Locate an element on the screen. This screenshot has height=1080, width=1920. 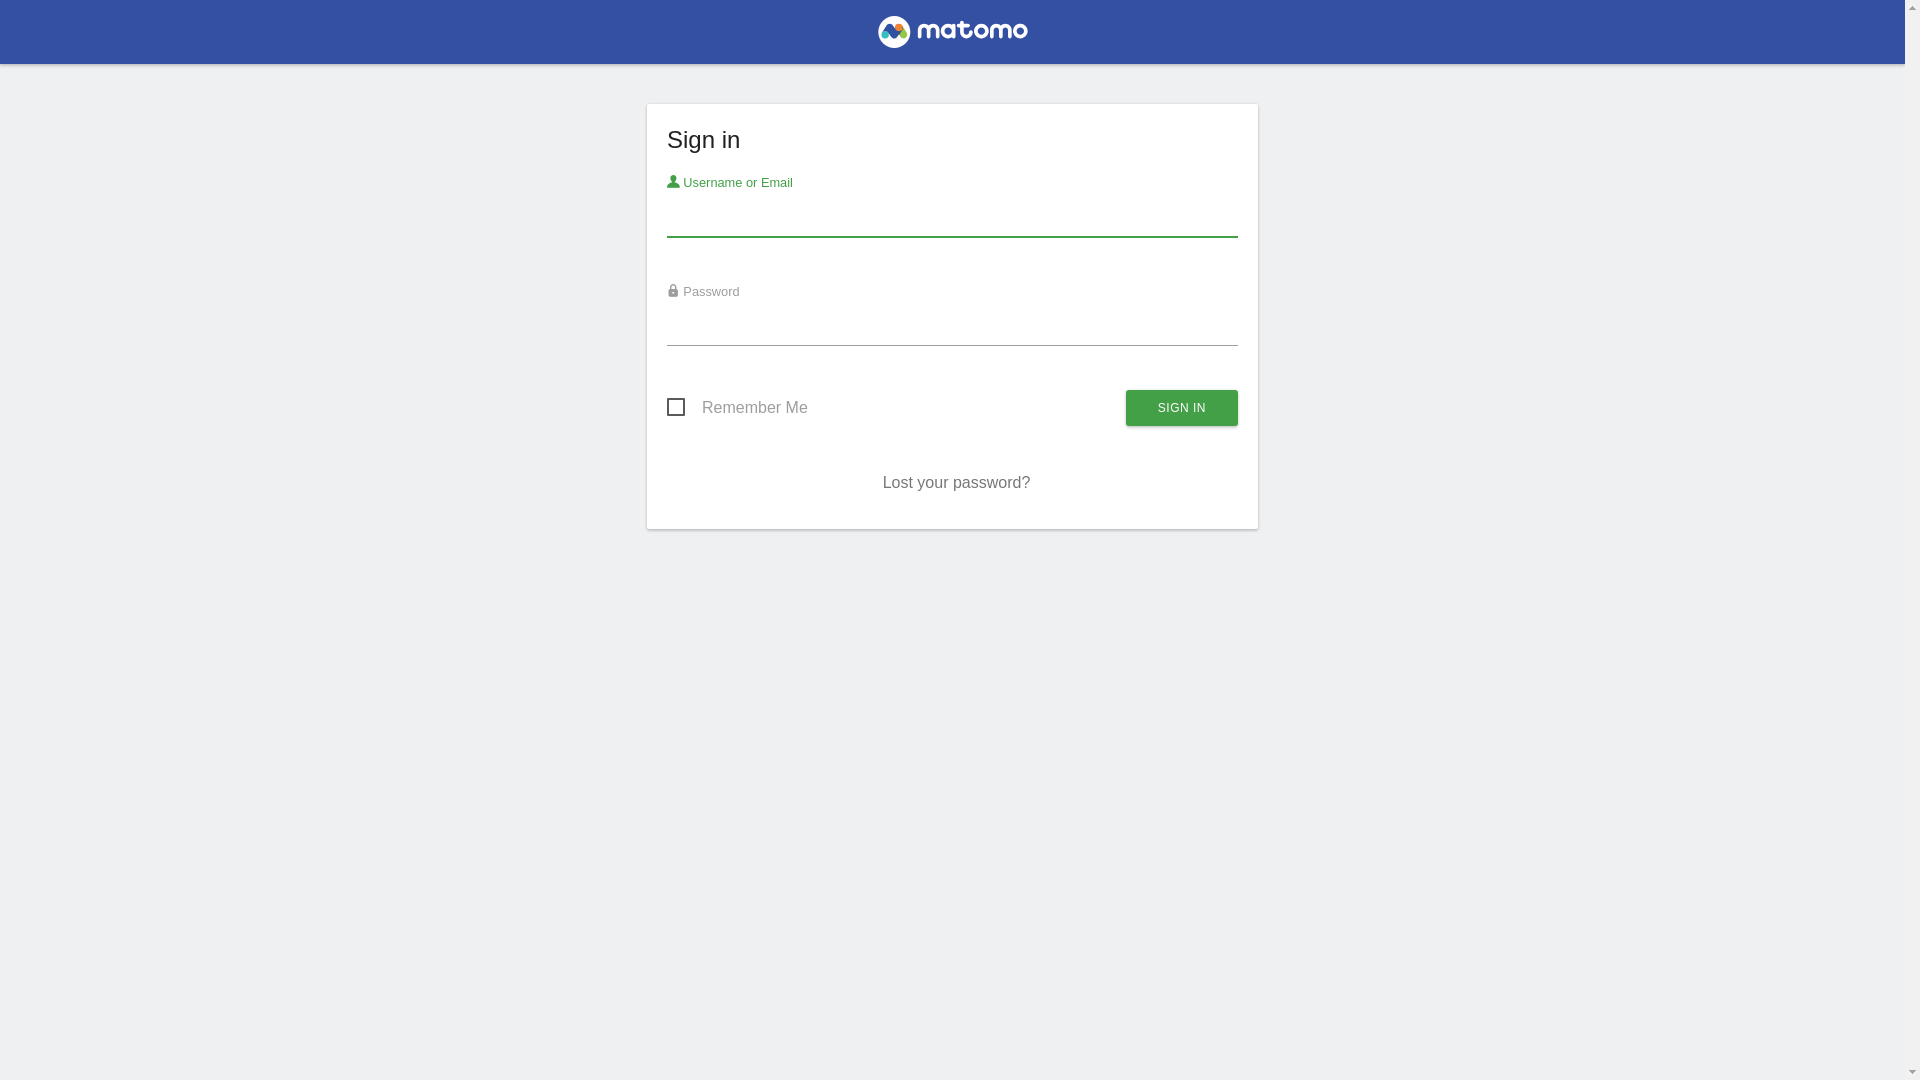
Sign in is located at coordinates (1182, 408).